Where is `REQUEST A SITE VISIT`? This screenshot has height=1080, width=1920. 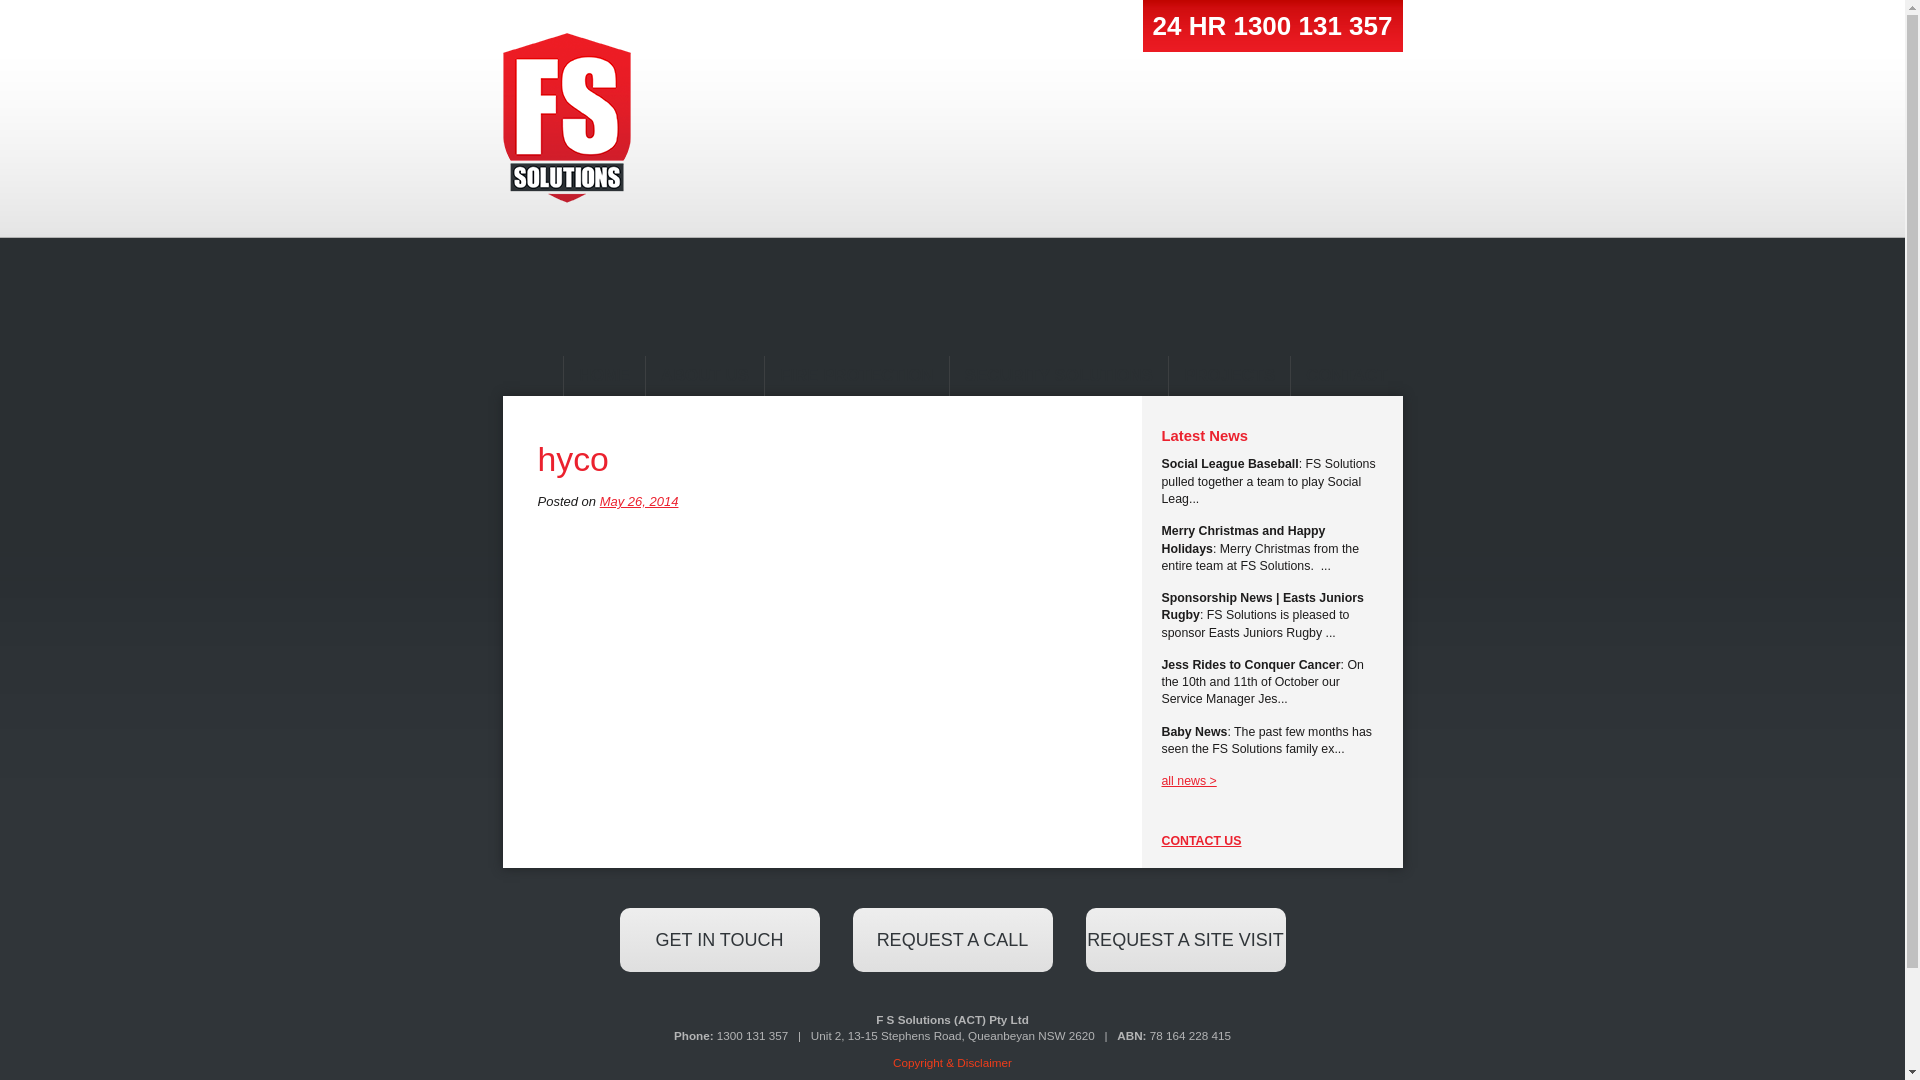 REQUEST A SITE VISIT is located at coordinates (1186, 940).